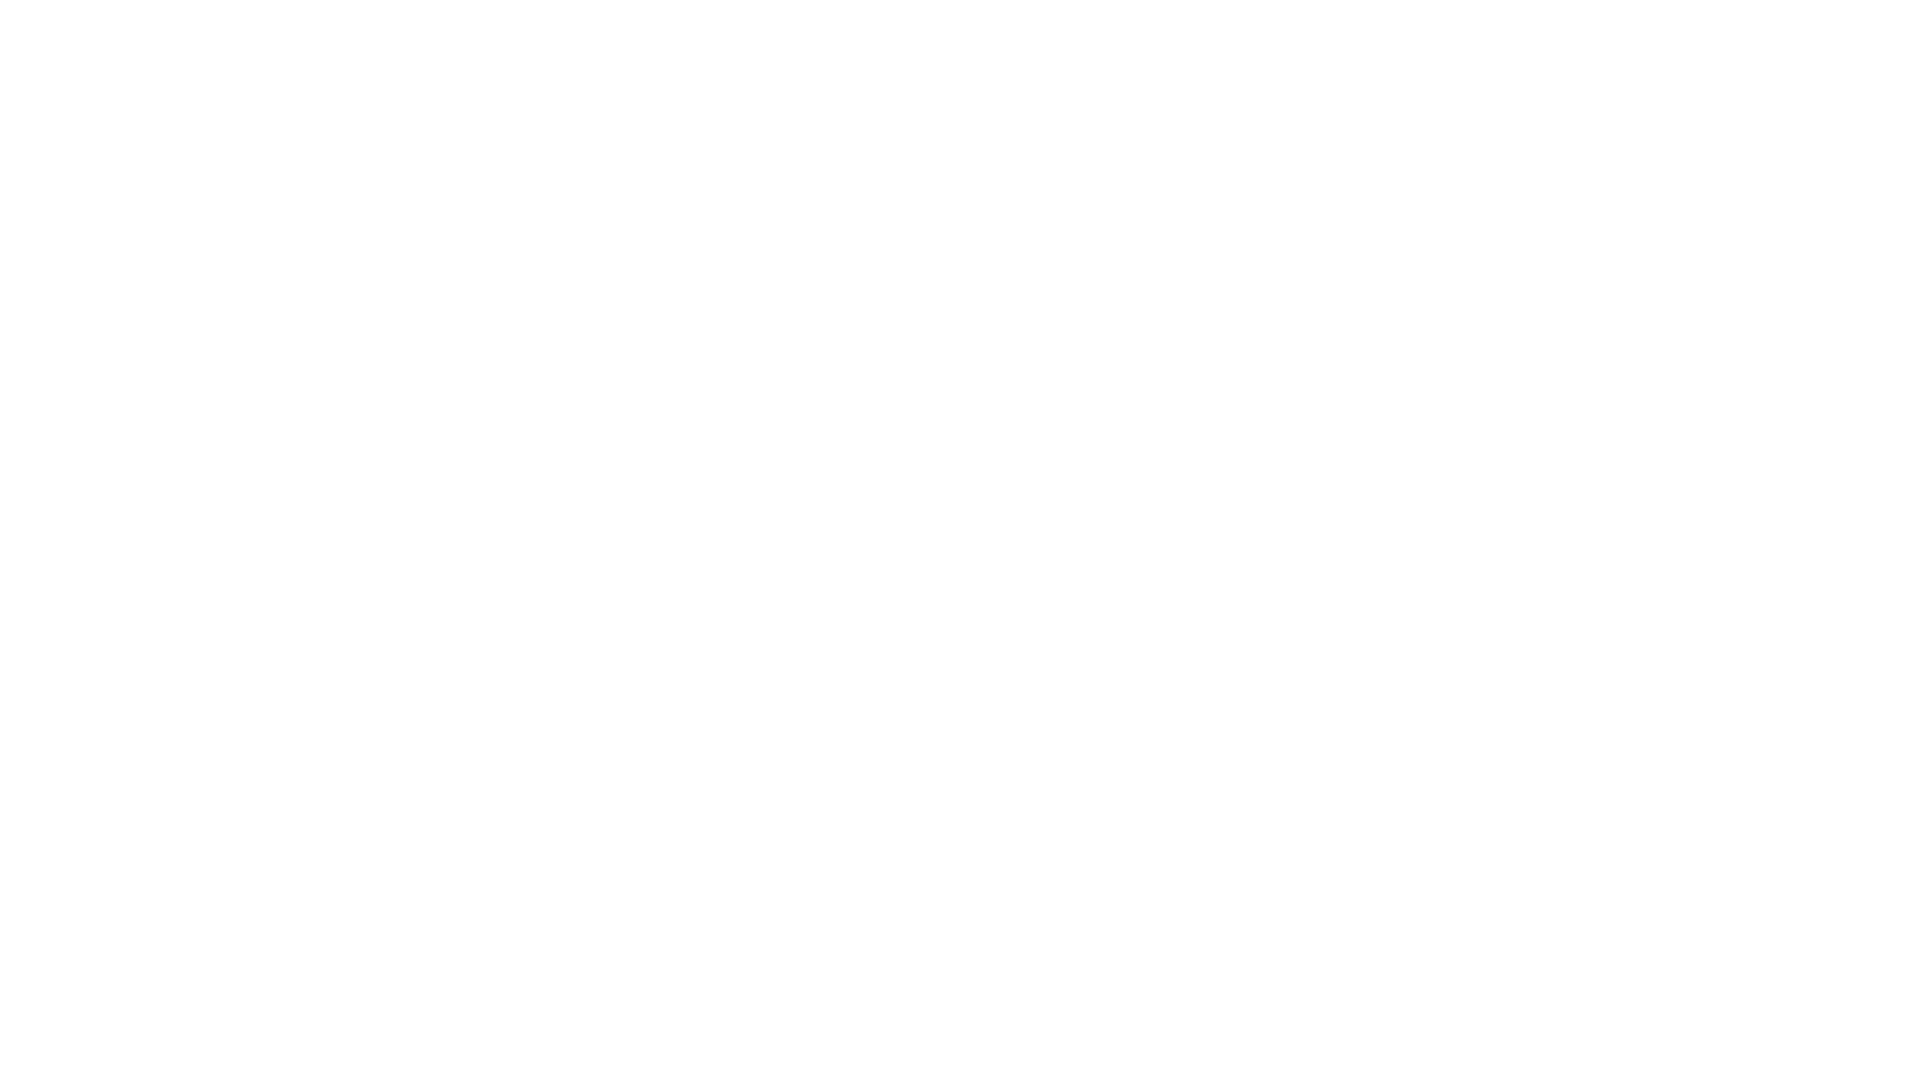 The height and width of the screenshot is (1080, 1920). Describe the element at coordinates (965, 766) in the screenshot. I see `WIE ZIJN WE?` at that location.